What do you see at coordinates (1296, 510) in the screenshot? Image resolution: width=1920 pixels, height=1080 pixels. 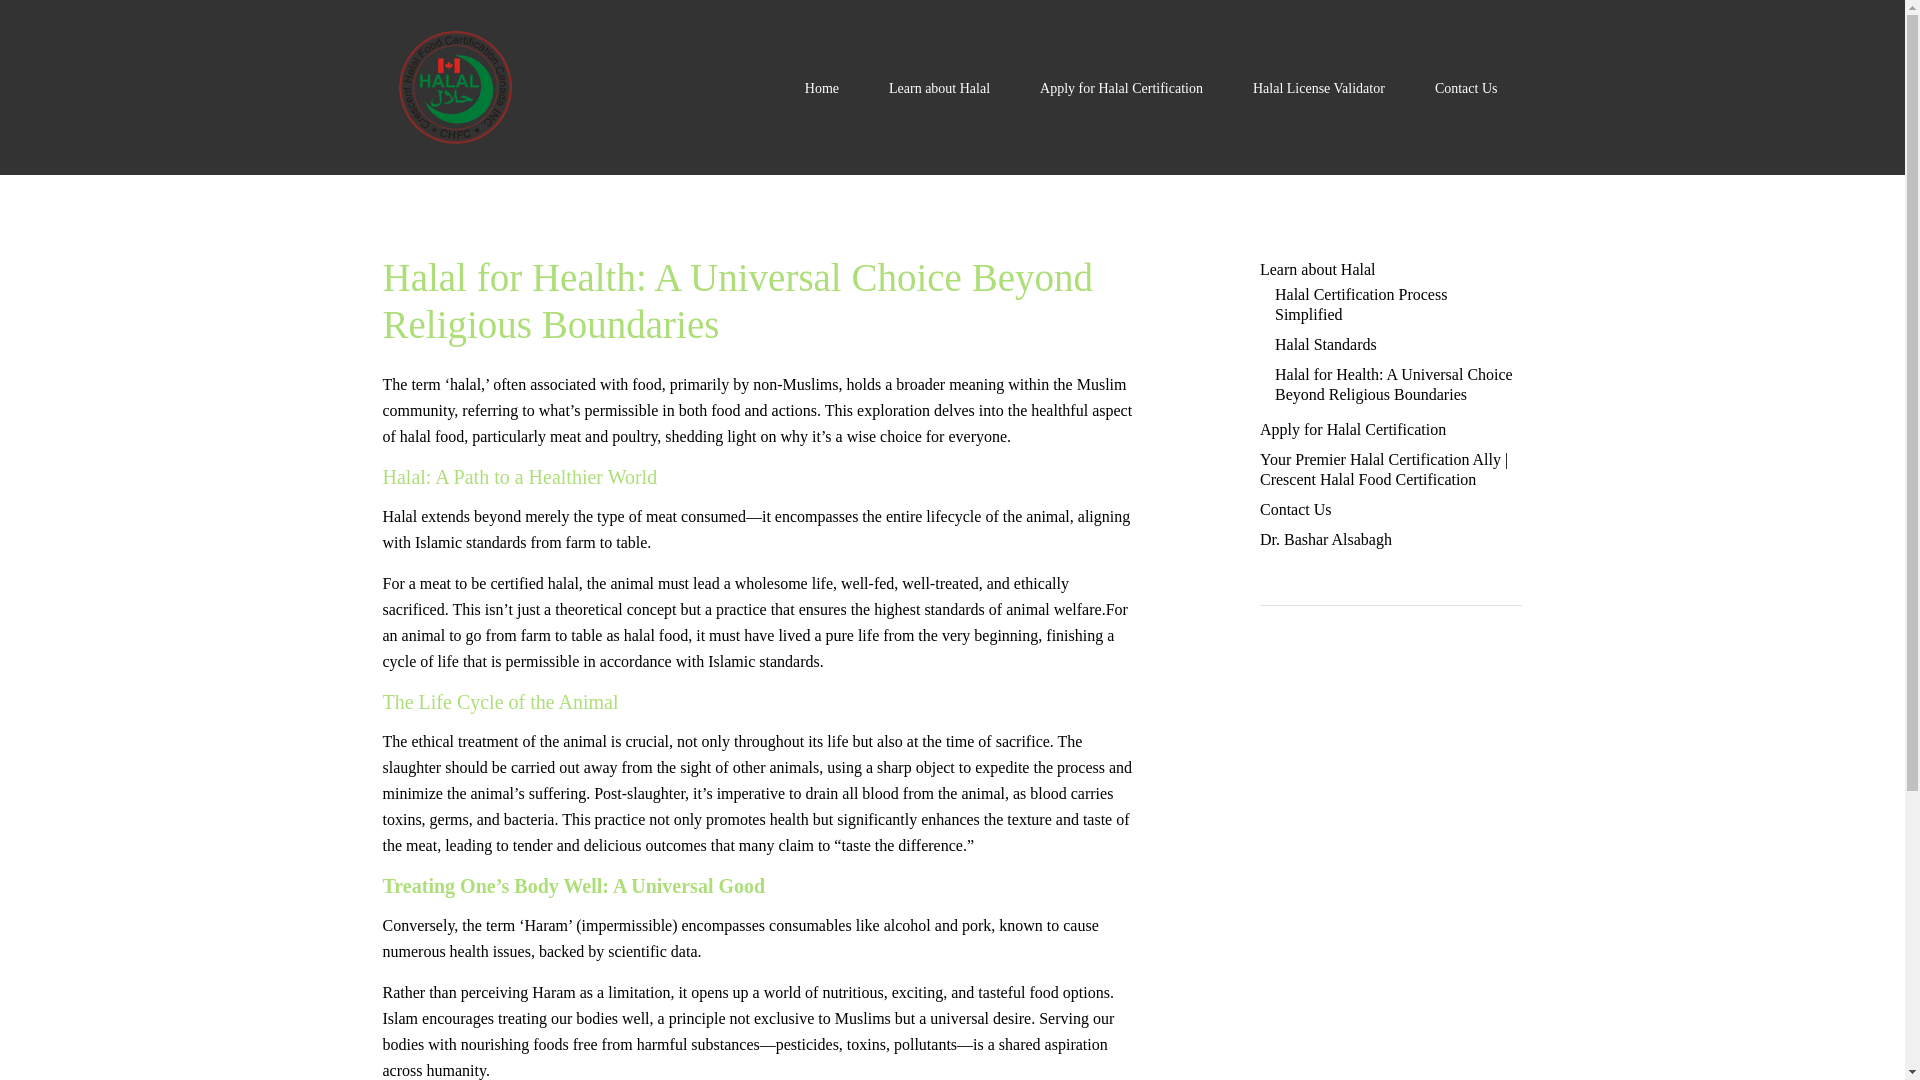 I see `Contact Us` at bounding box center [1296, 510].